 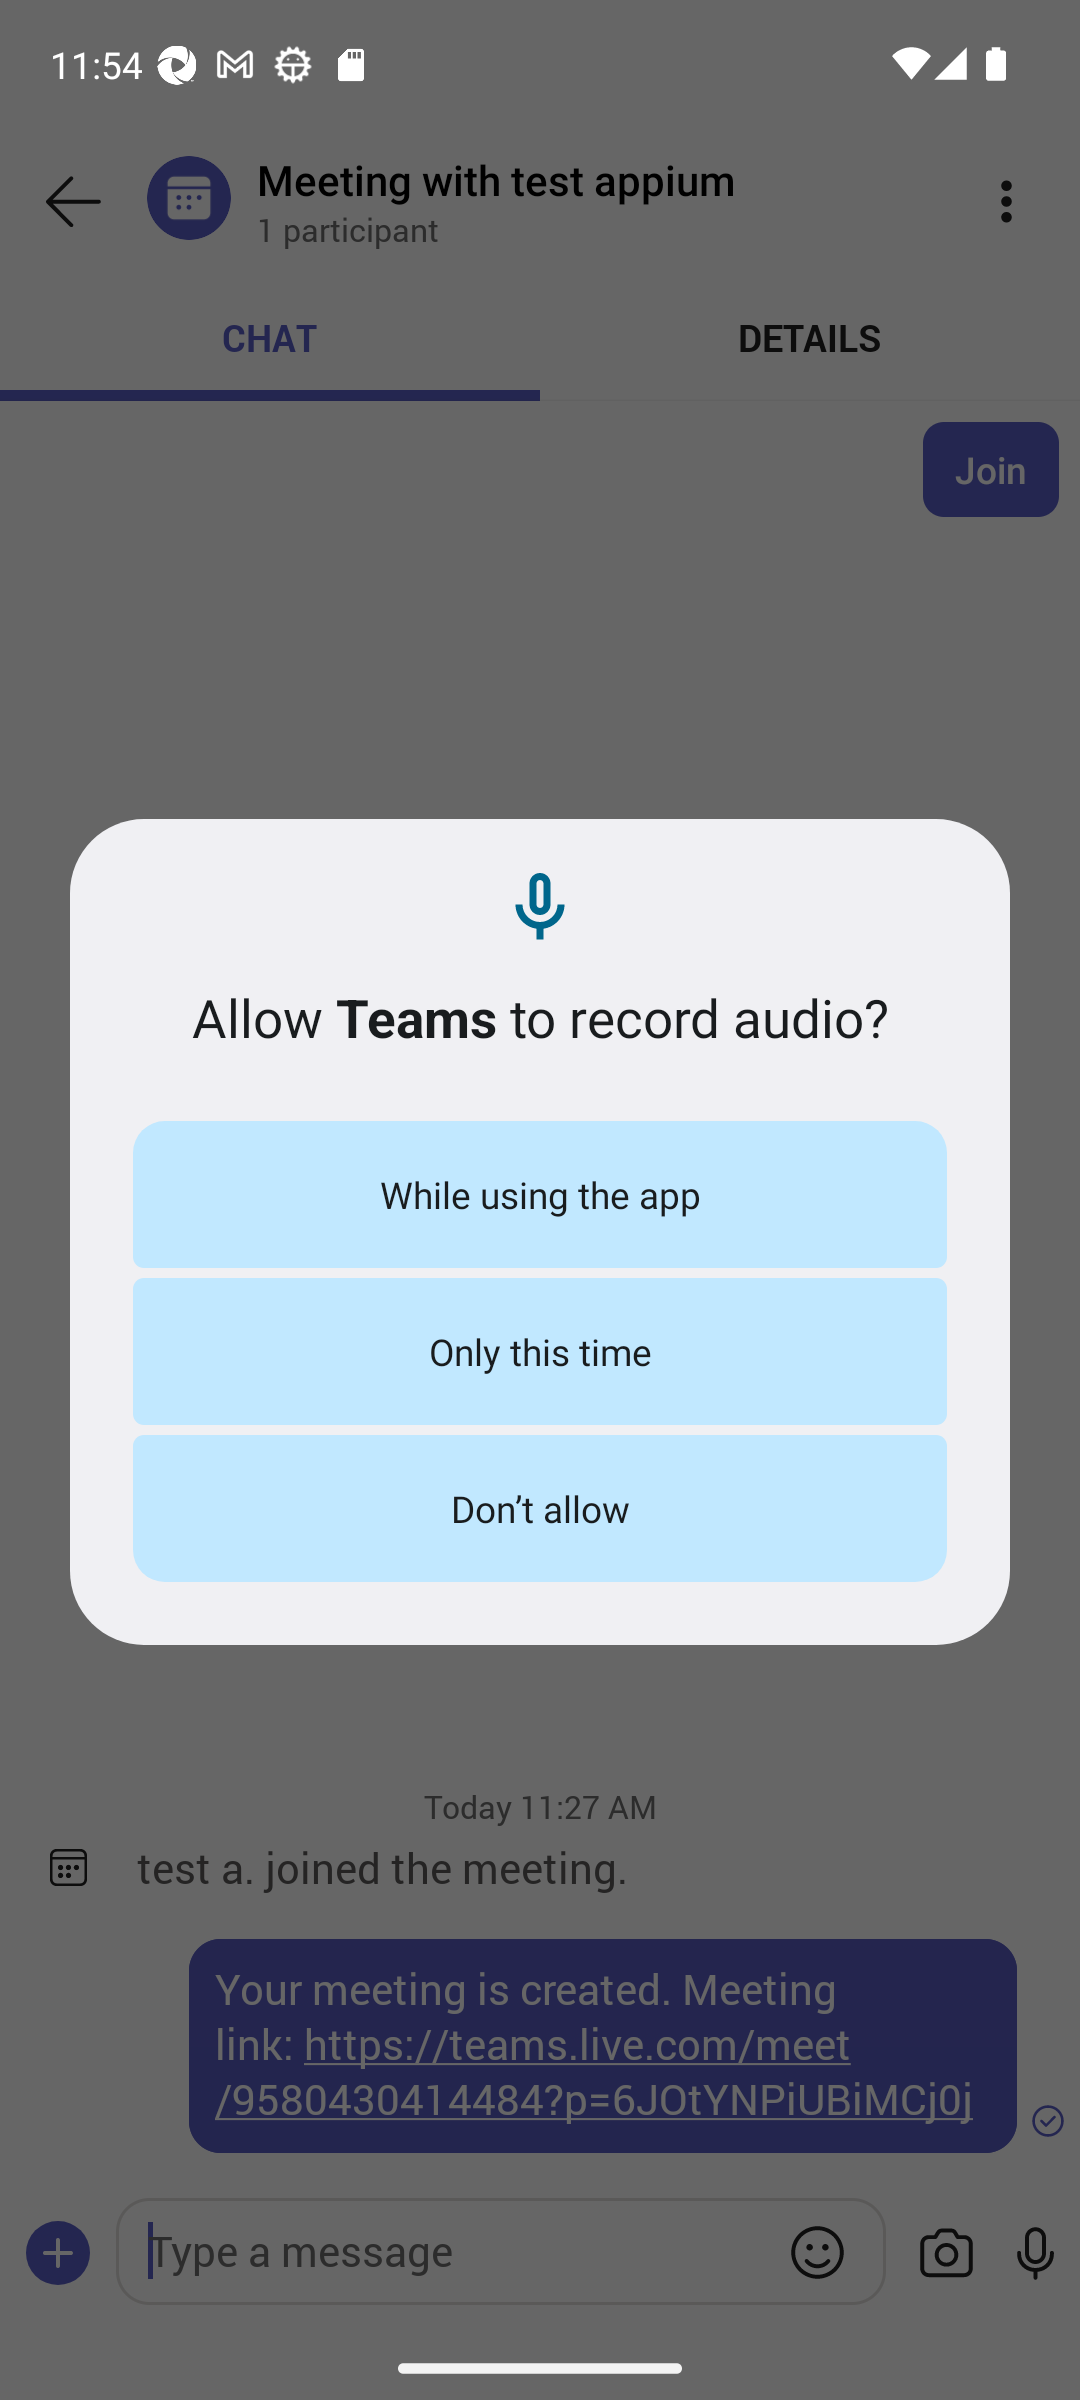 I want to click on Don’t allow, so click(x=540, y=1508).